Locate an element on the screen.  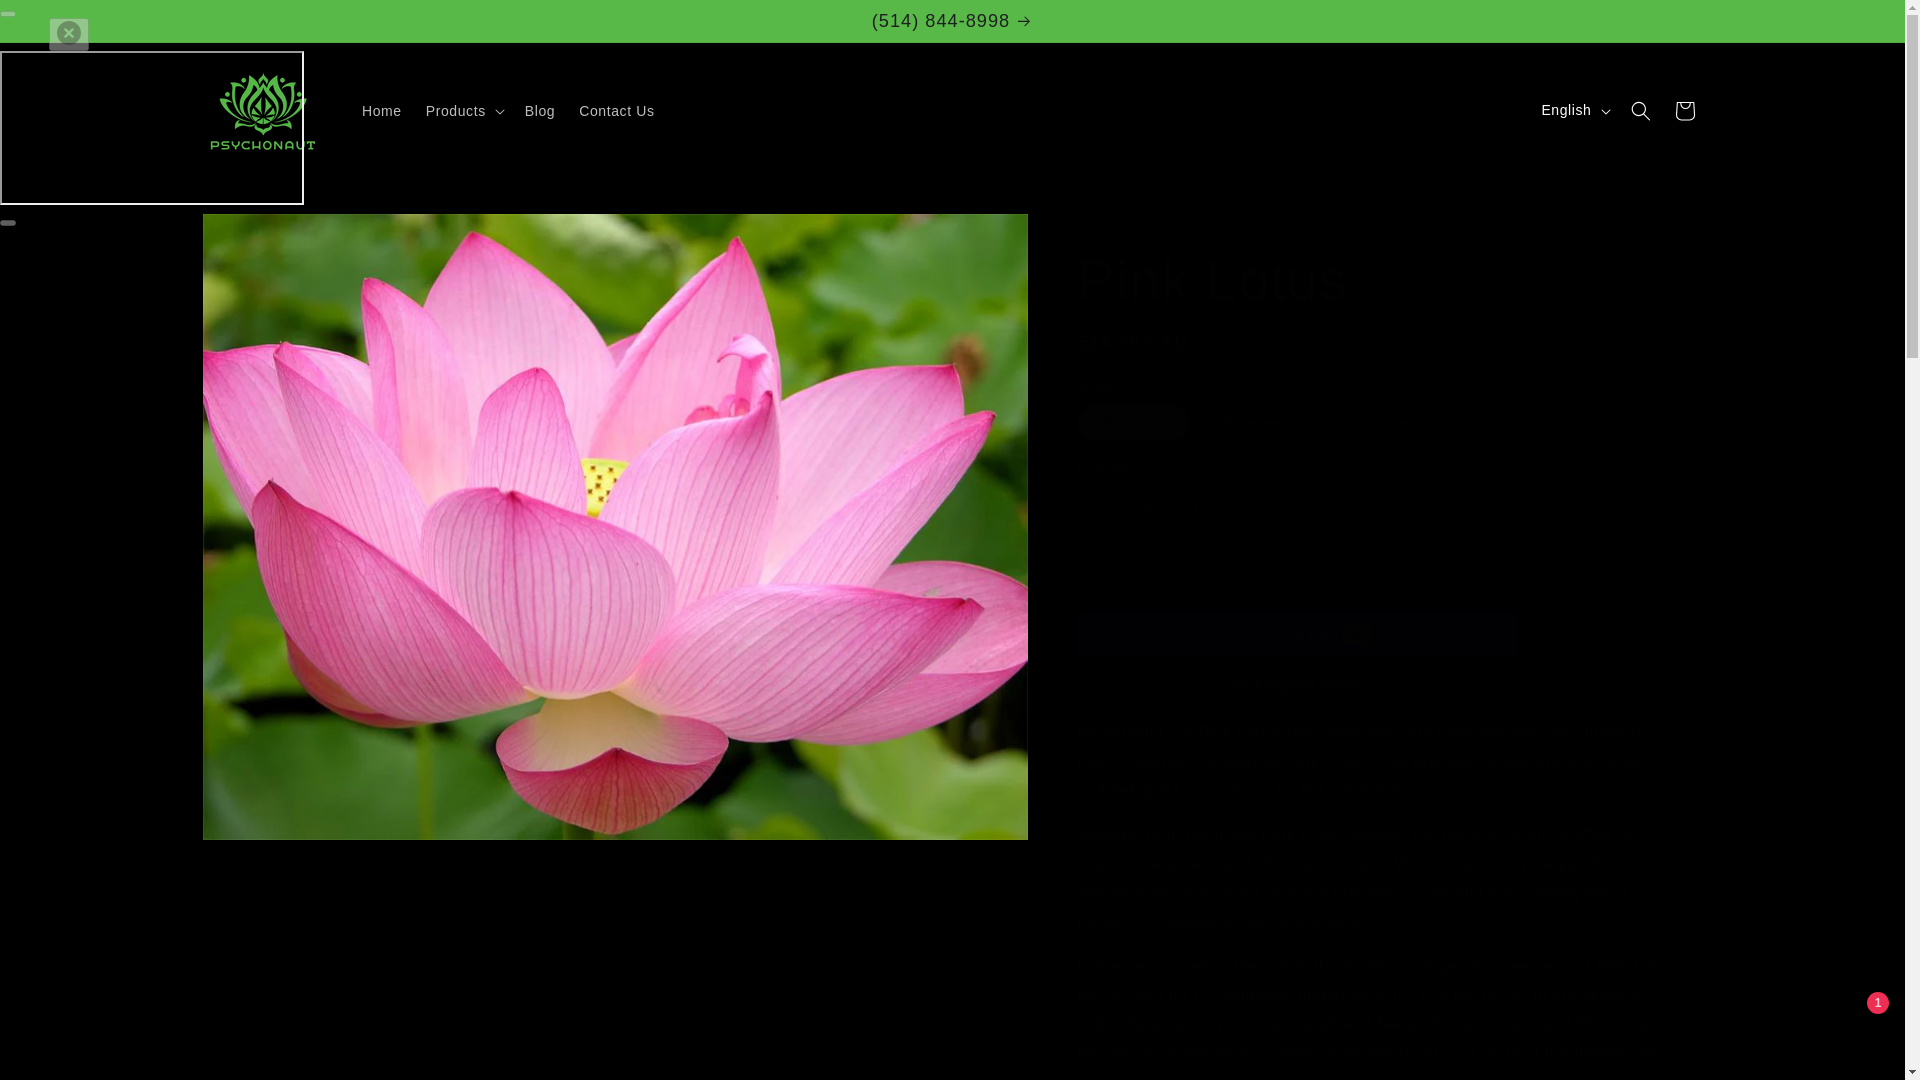
Decrease quantity for Pink Lotus is located at coordinates (1100, 506).